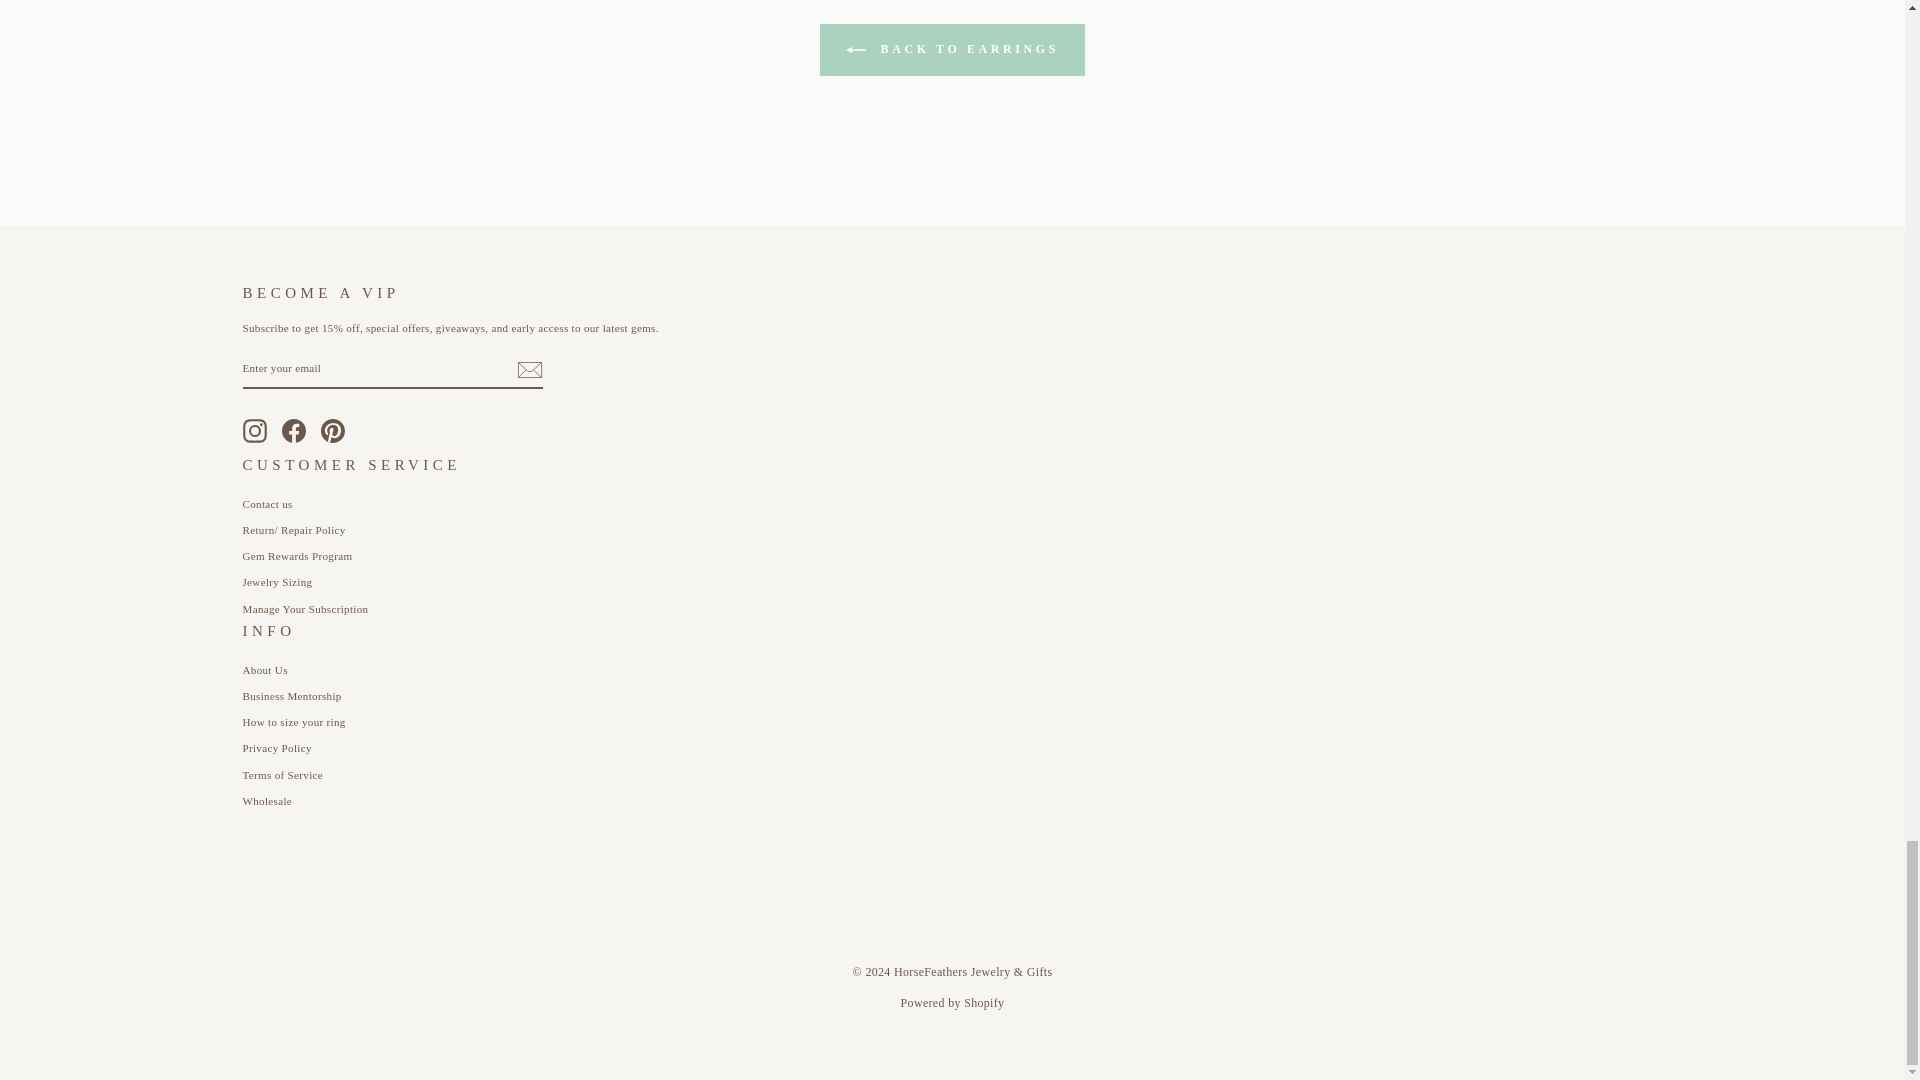 This screenshot has height=1080, width=1920. I want to click on icon-email, so click(528, 370).